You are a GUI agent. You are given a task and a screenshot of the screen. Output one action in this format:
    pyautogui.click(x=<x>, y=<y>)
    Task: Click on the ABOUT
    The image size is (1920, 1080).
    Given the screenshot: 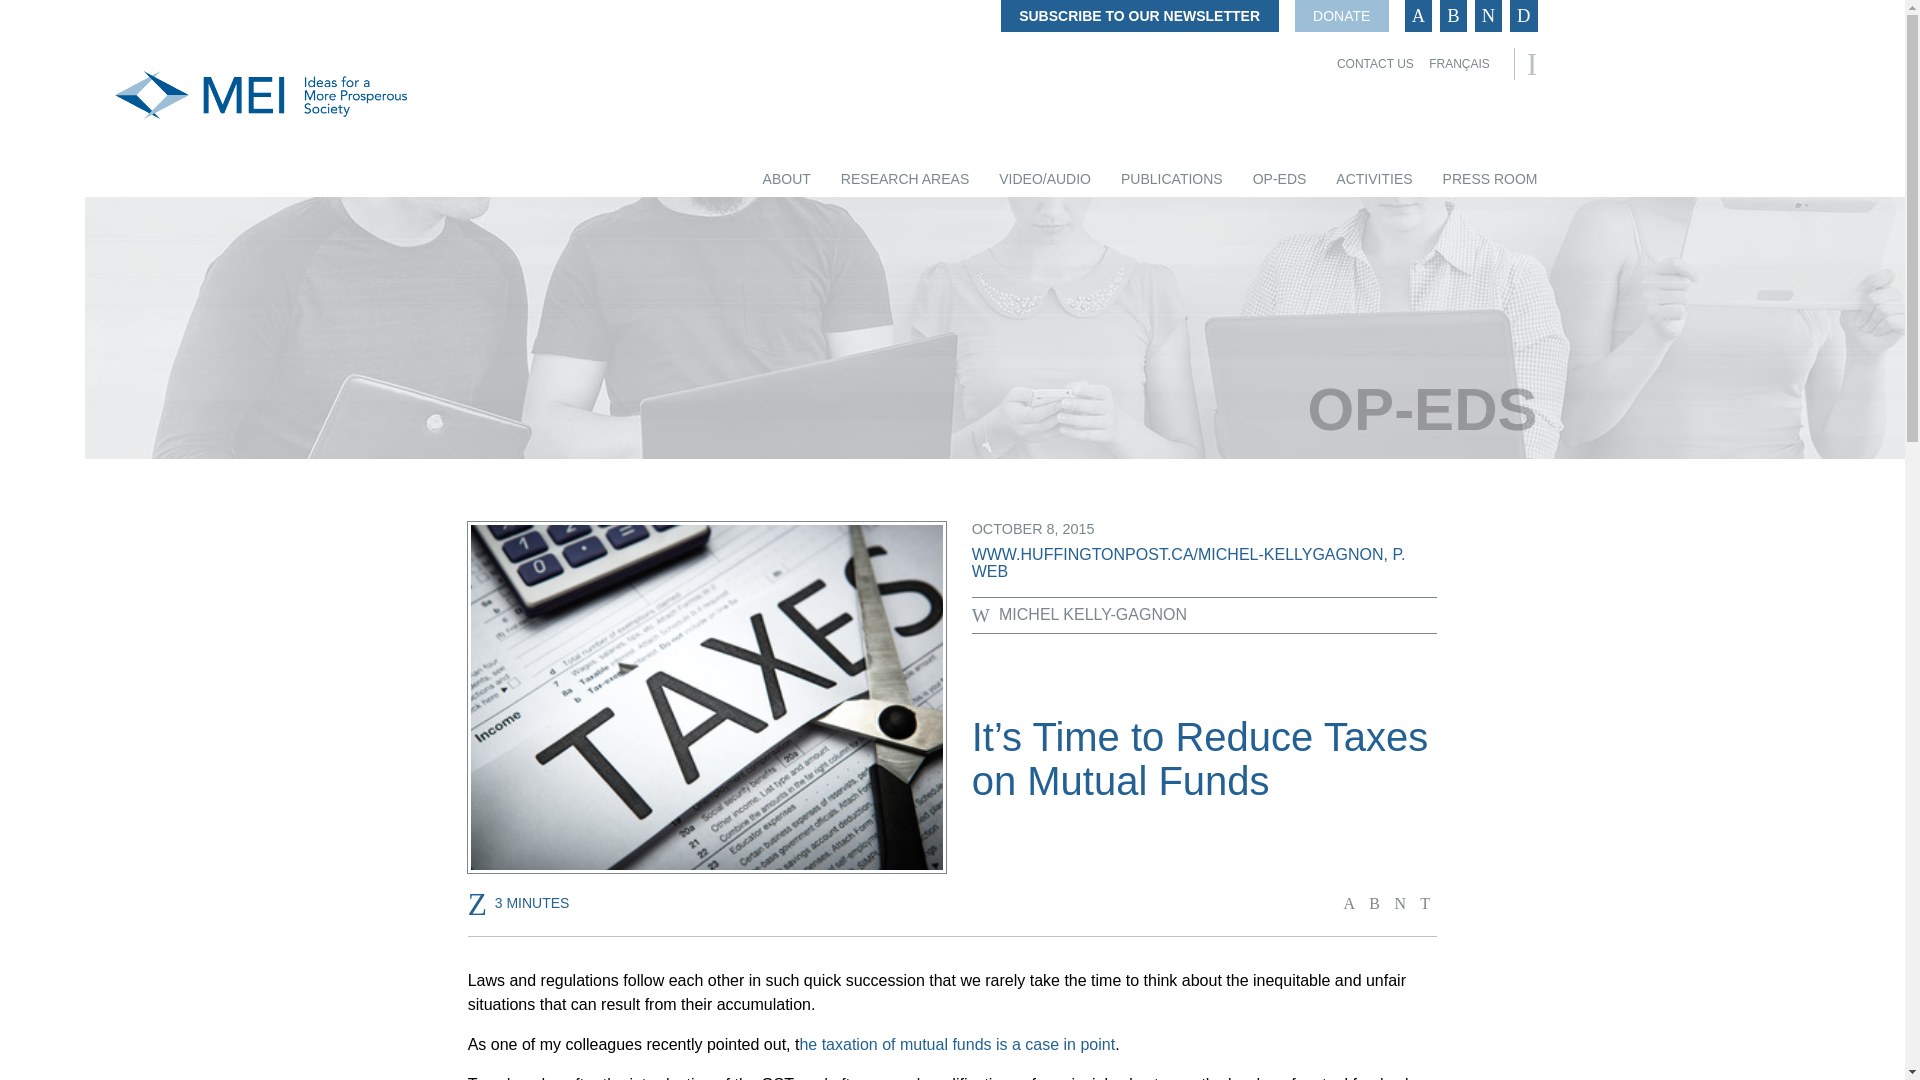 What is the action you would take?
    pyautogui.click(x=786, y=179)
    